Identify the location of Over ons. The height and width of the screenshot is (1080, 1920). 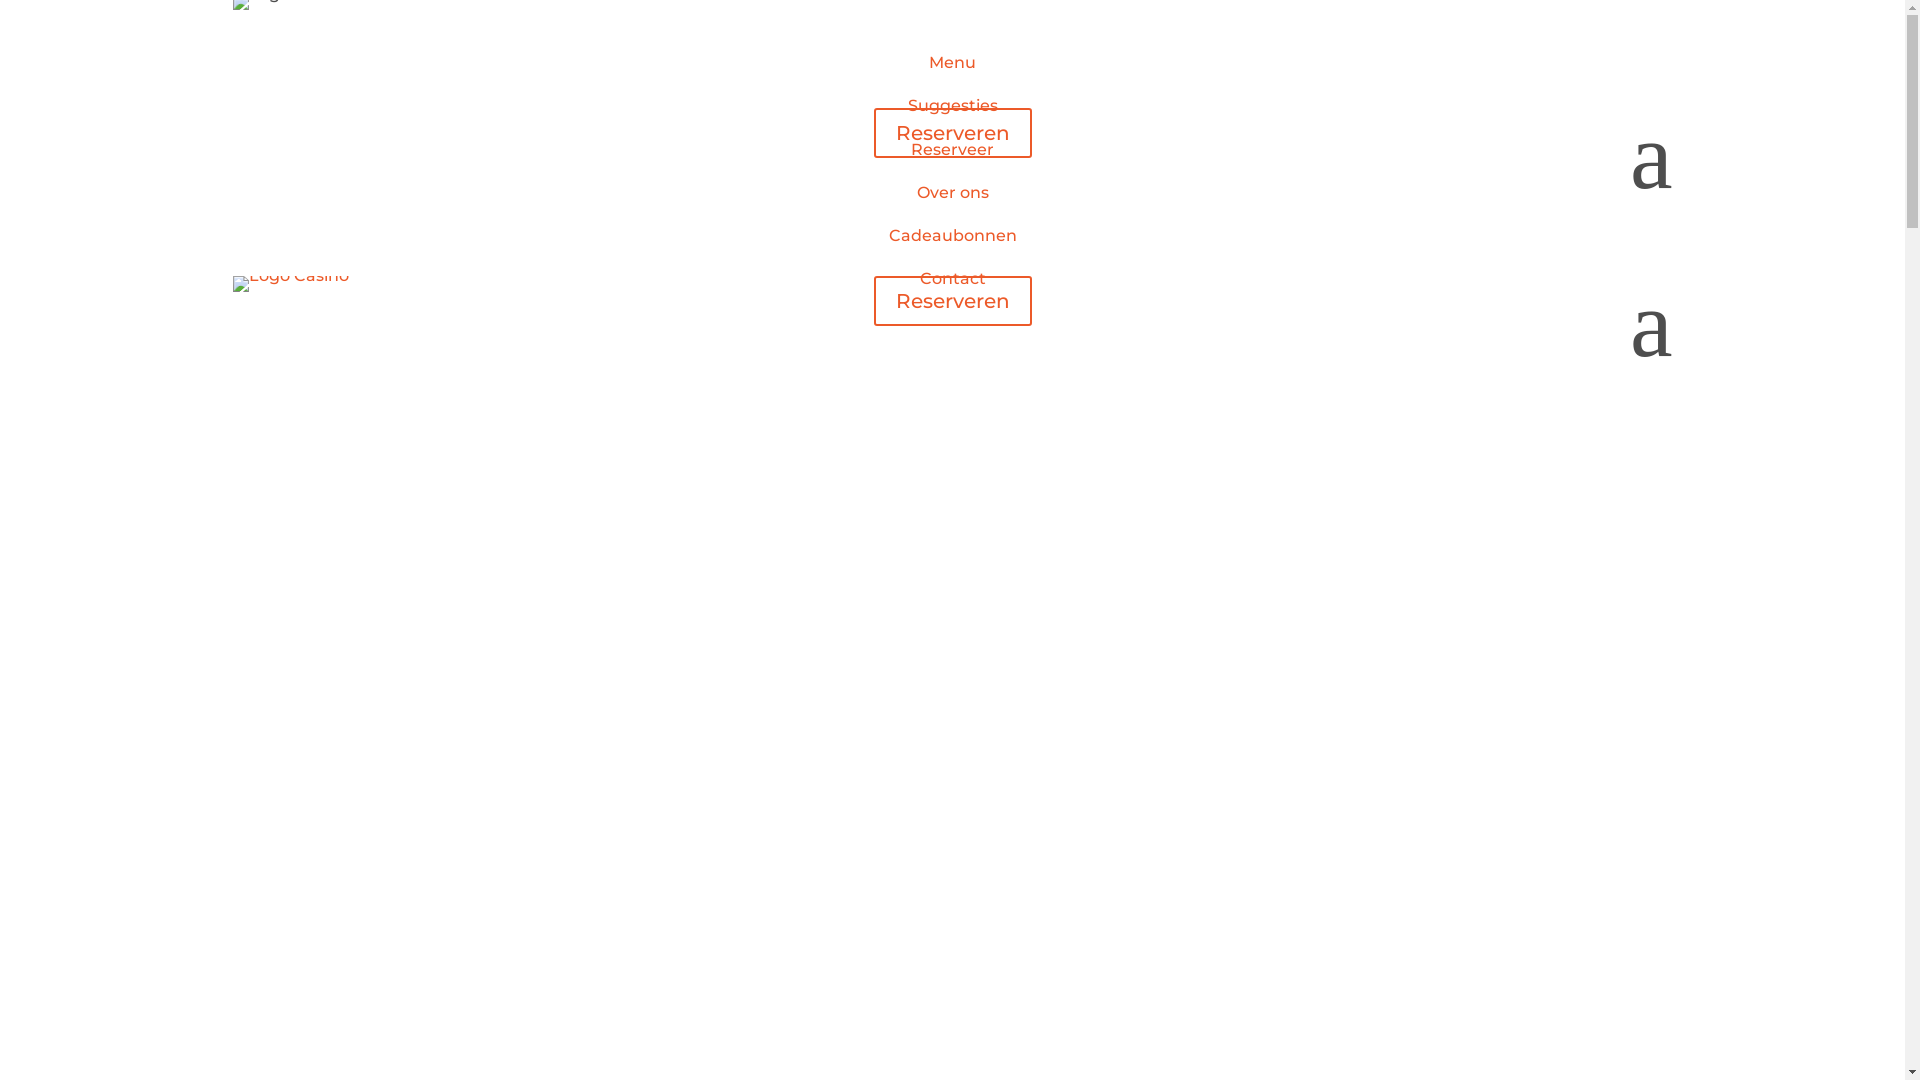
(952, 192).